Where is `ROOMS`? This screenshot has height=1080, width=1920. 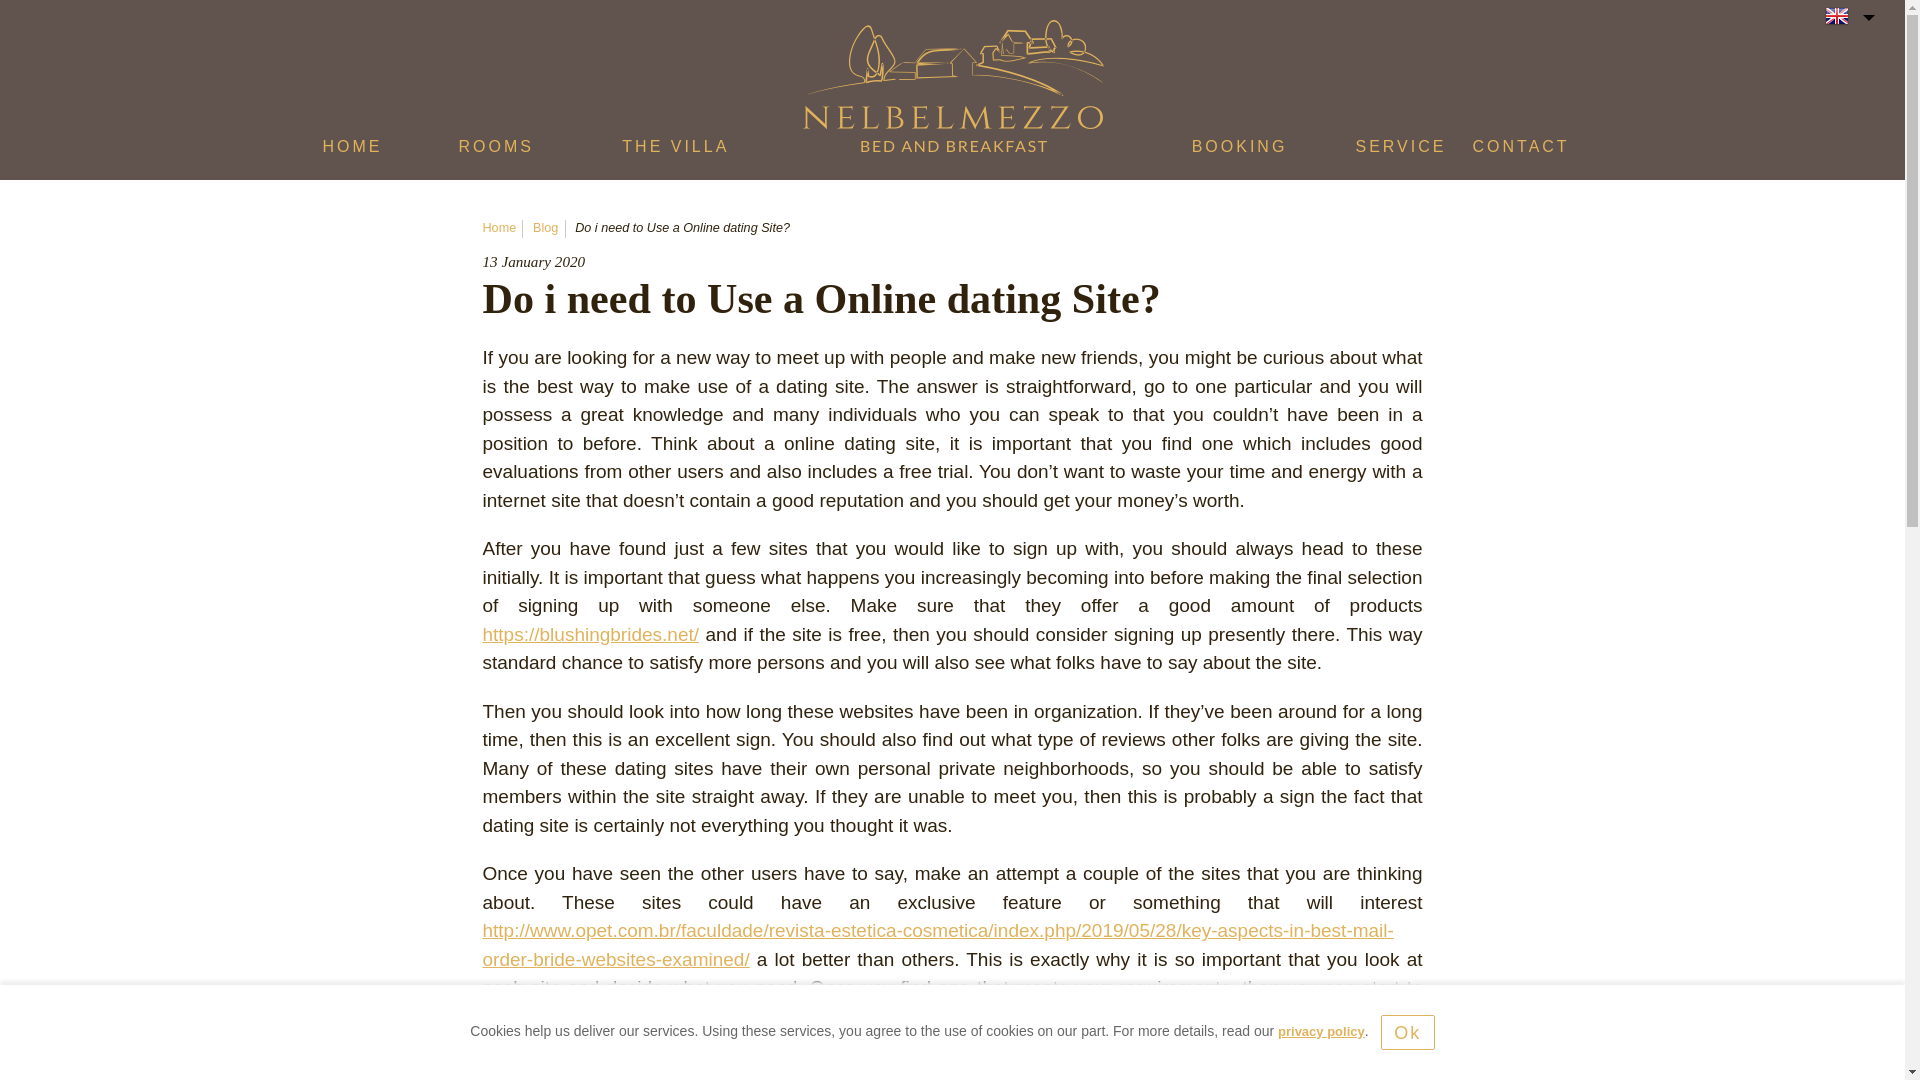
ROOMS is located at coordinates (496, 152).